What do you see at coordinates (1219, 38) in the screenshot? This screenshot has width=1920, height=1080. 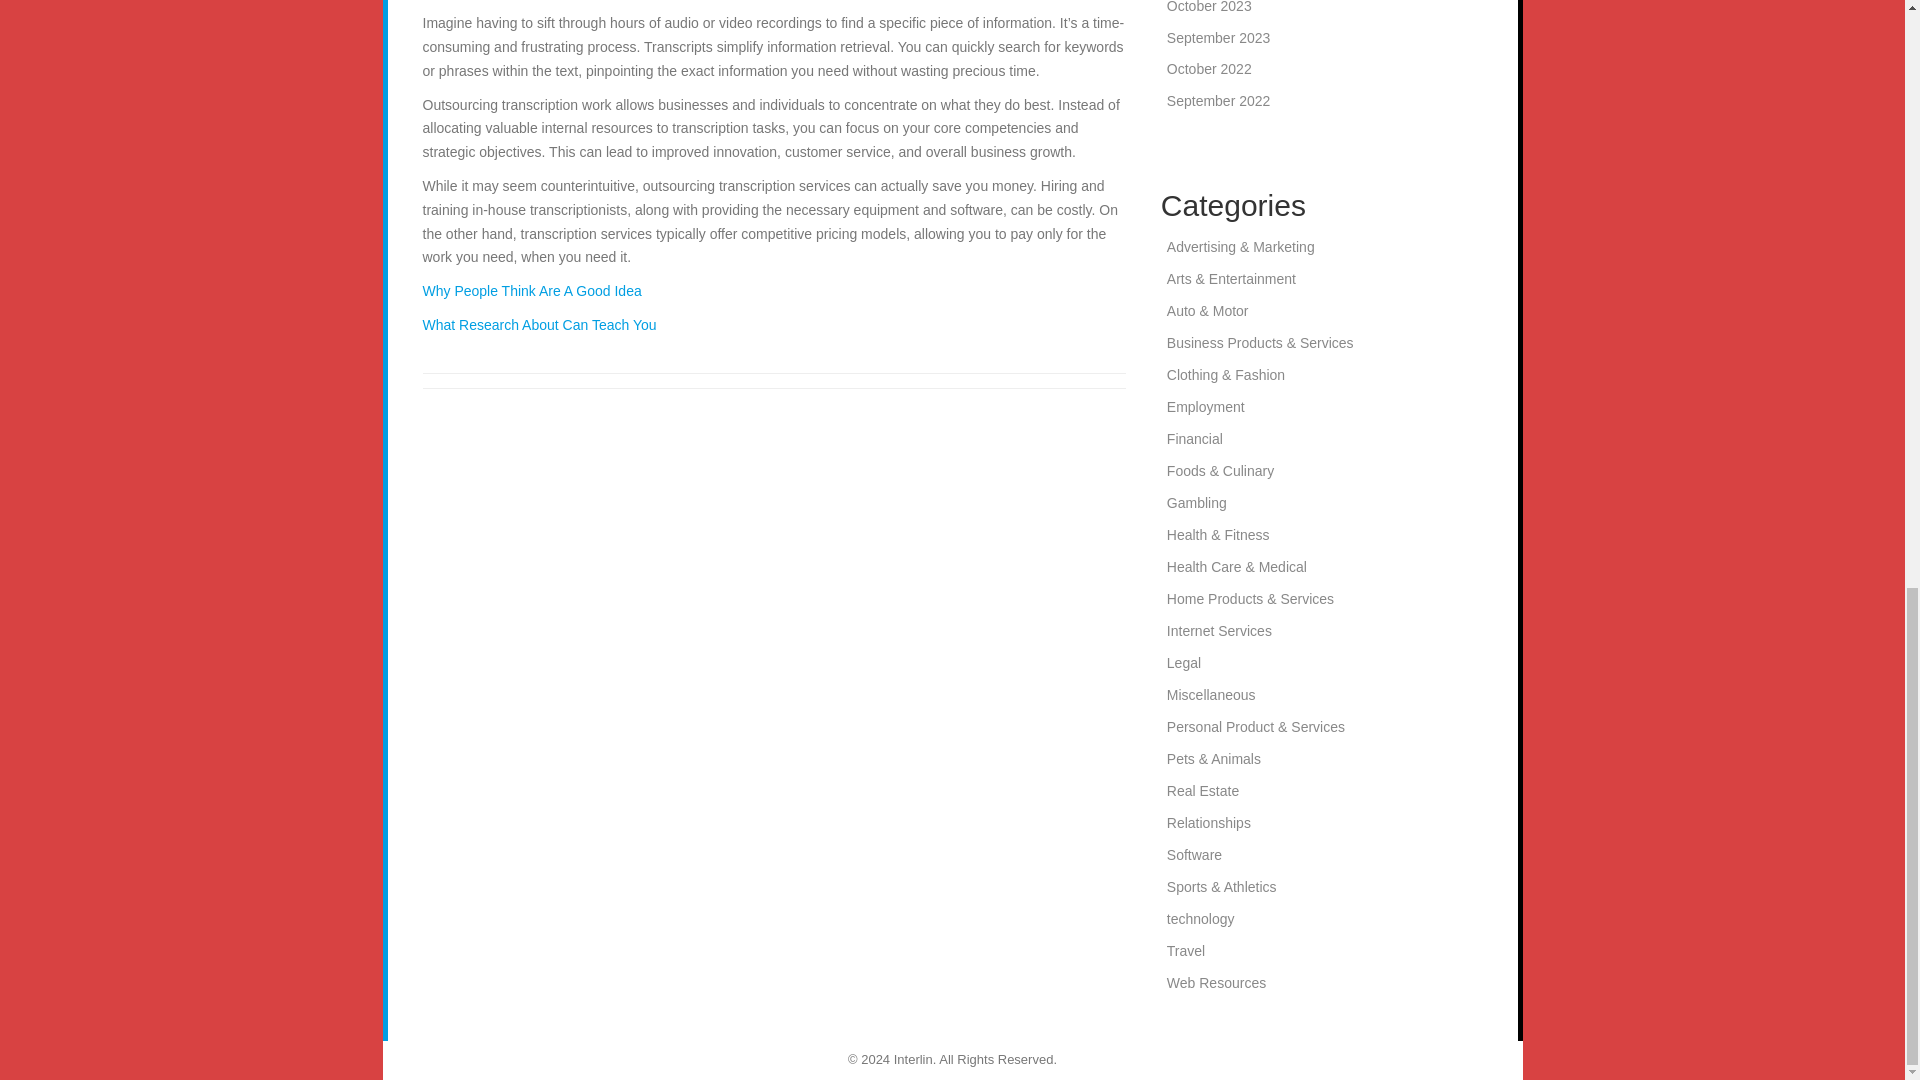 I see `September 2023` at bounding box center [1219, 38].